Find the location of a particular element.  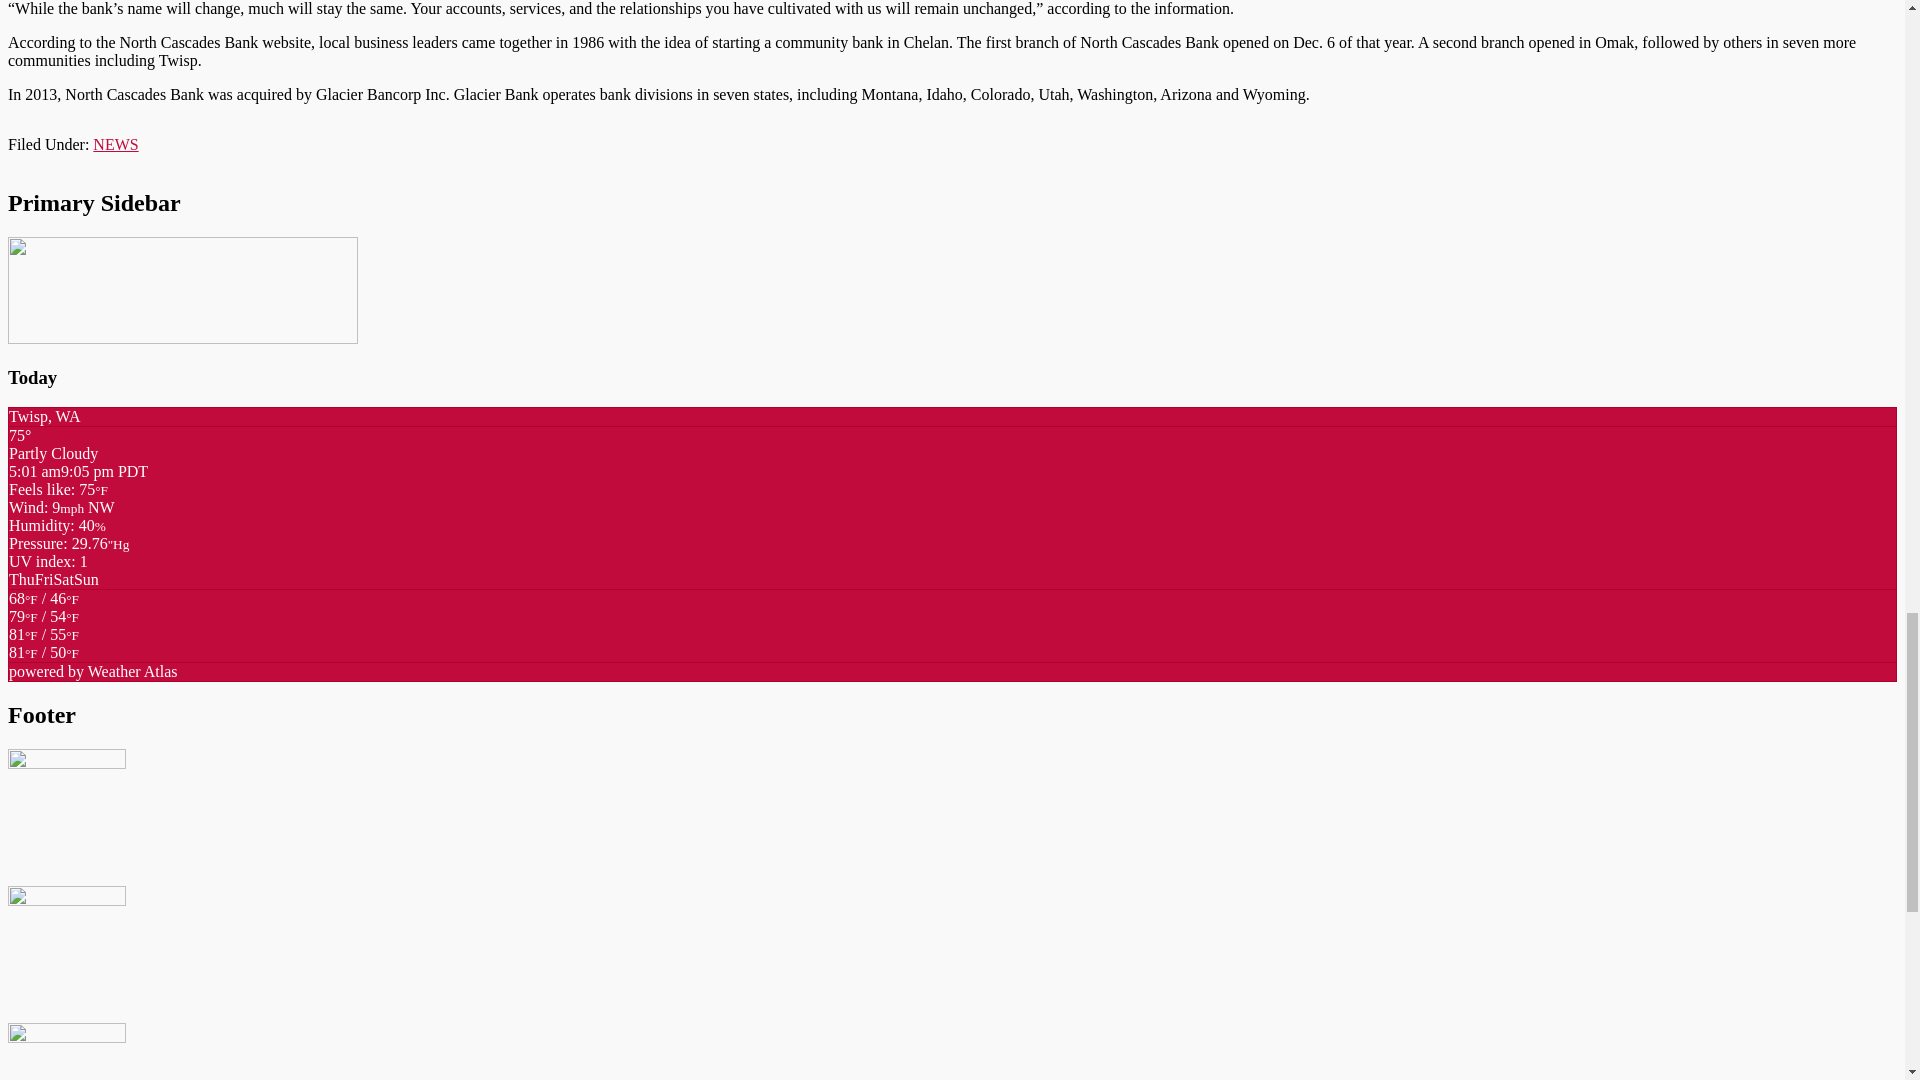

Mostly Cloudy is located at coordinates (44, 607).